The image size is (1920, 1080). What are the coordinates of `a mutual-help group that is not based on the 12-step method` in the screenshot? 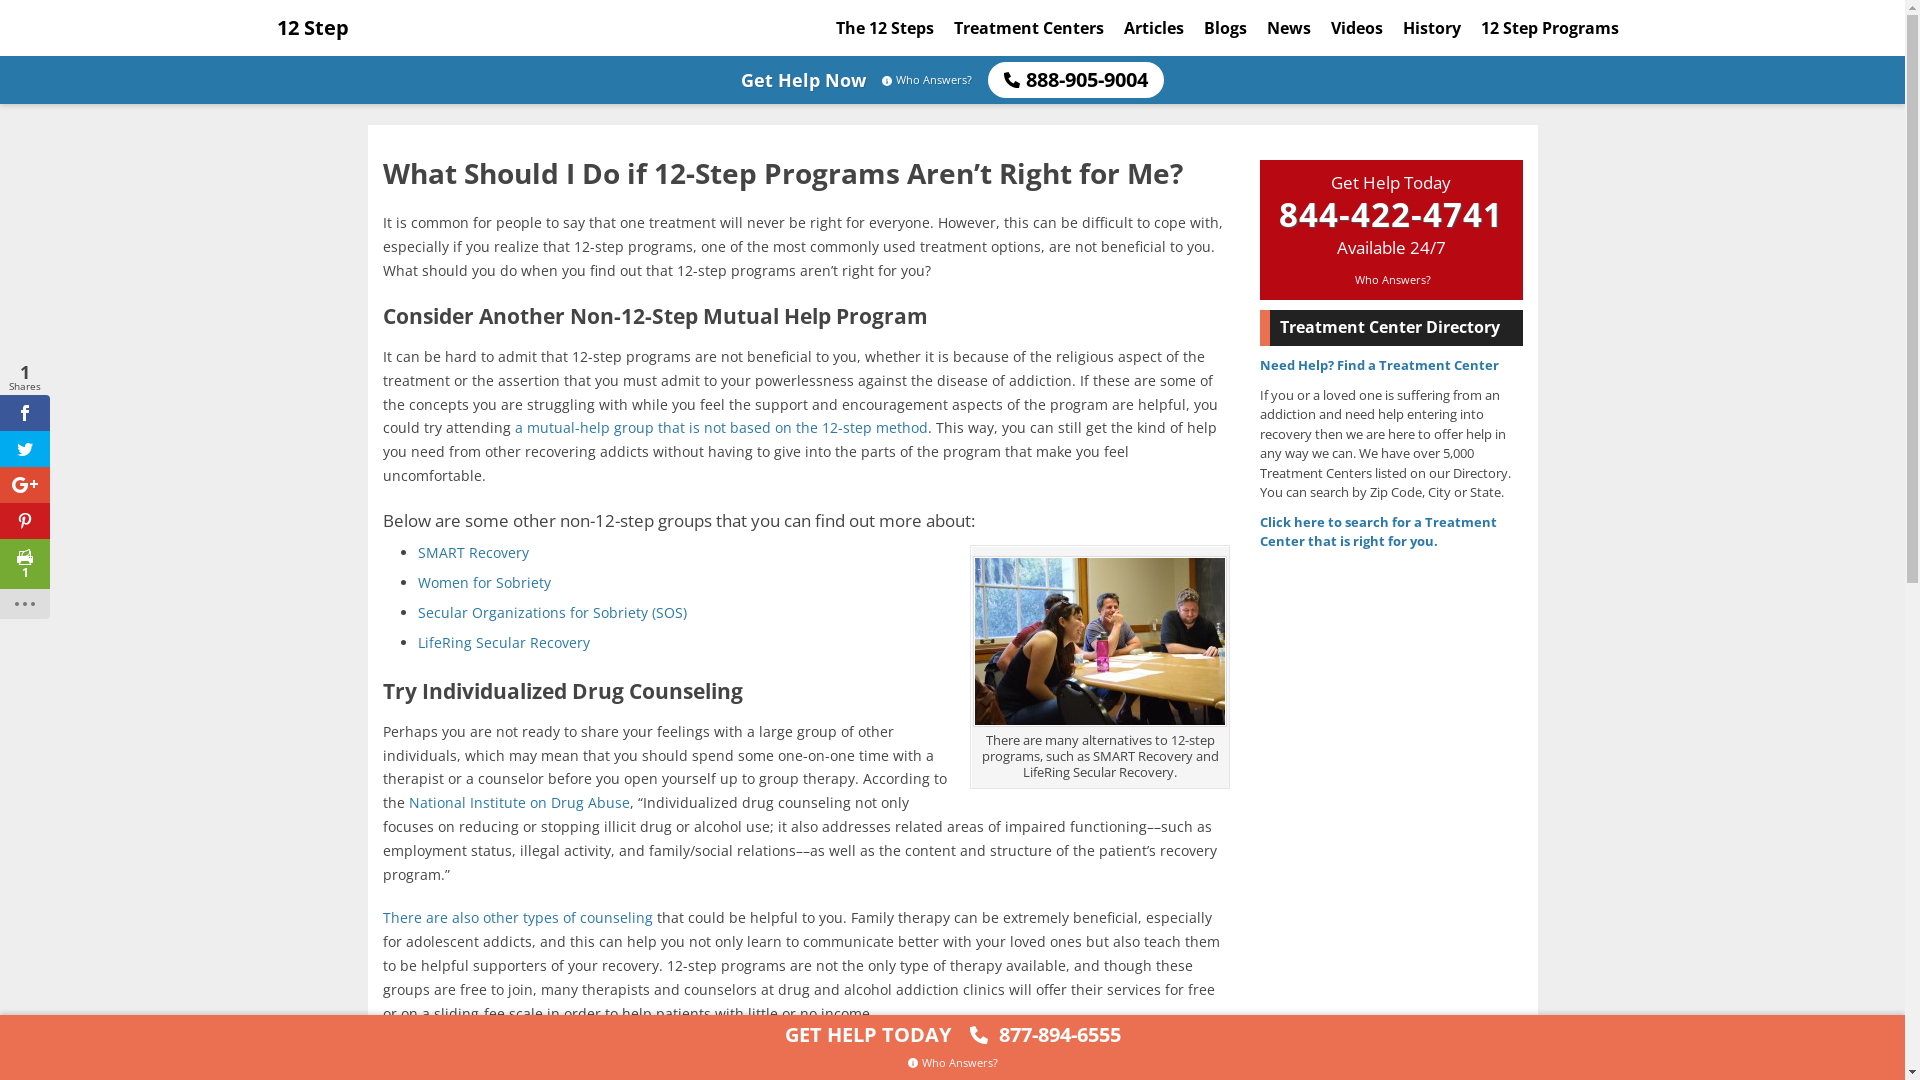 It's located at (720, 428).